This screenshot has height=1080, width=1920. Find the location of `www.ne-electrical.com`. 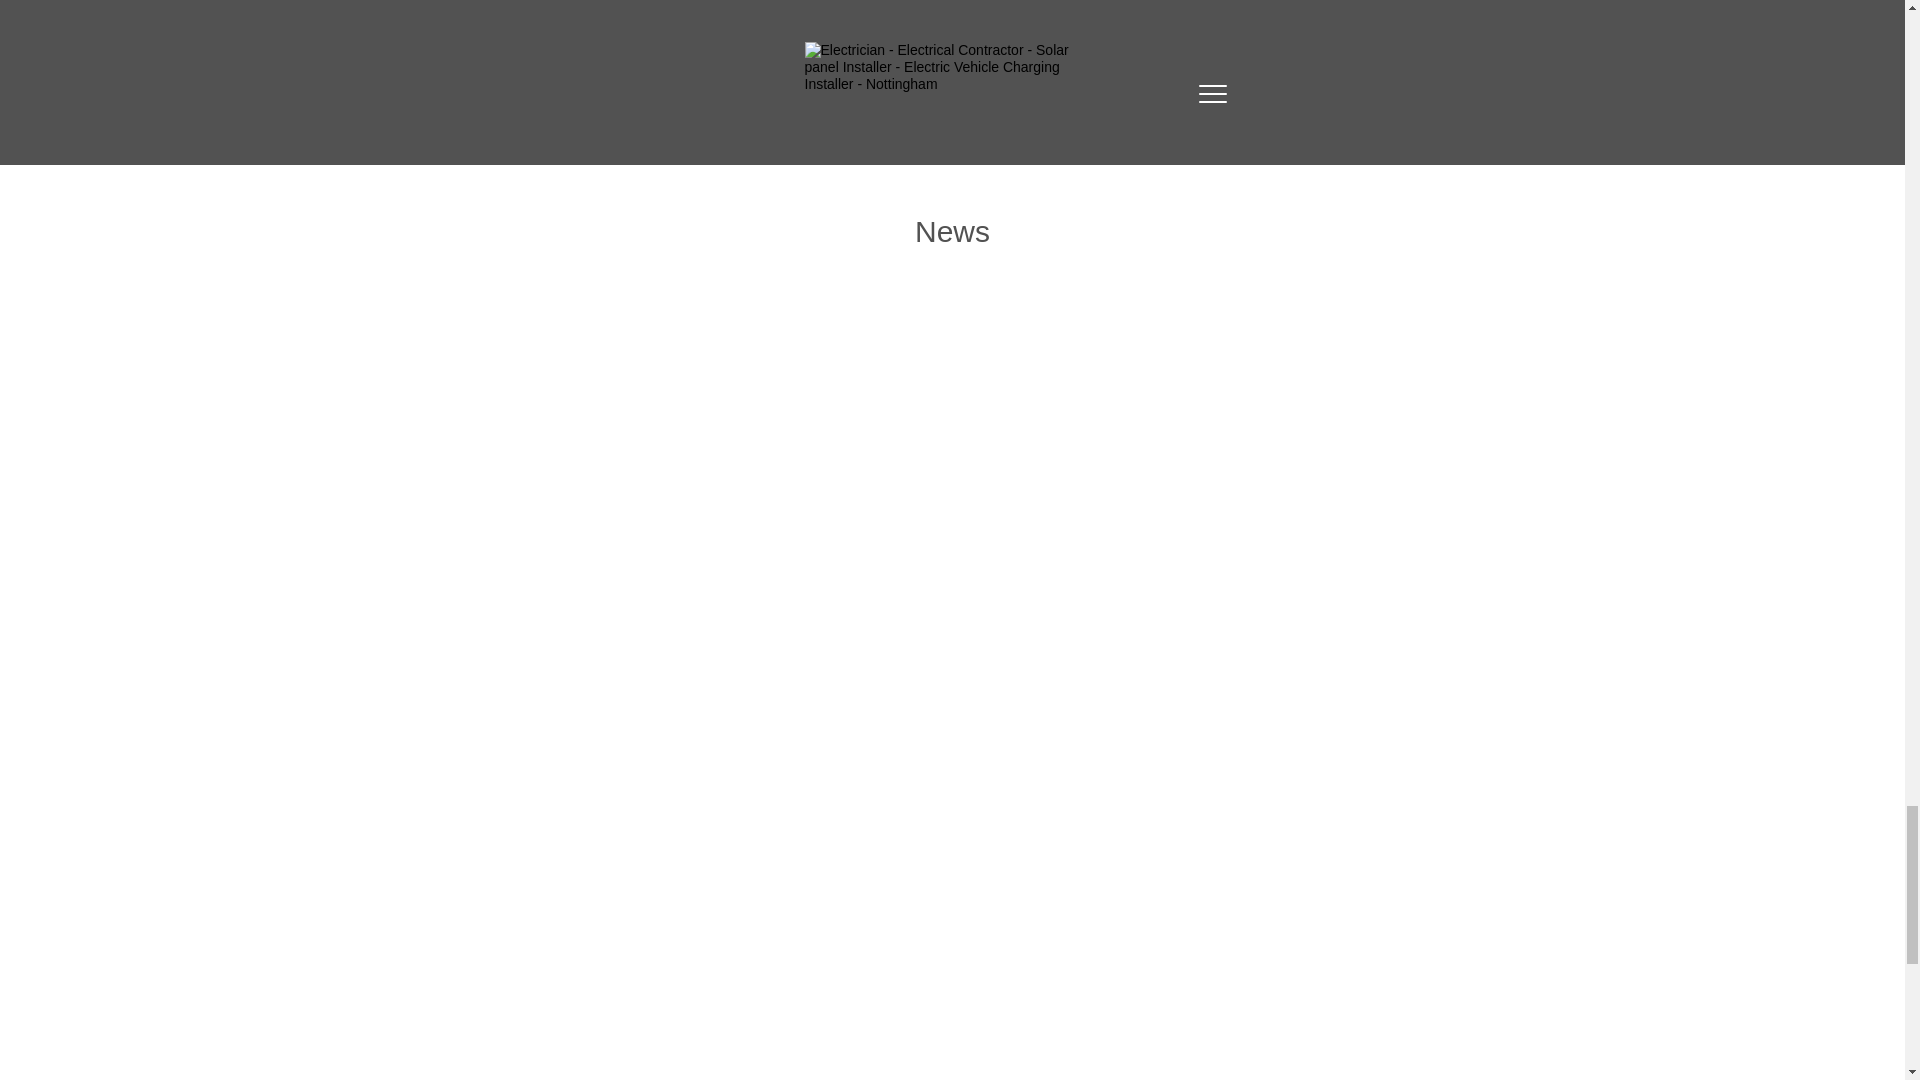

www.ne-electrical.com is located at coordinates (1139, 72).